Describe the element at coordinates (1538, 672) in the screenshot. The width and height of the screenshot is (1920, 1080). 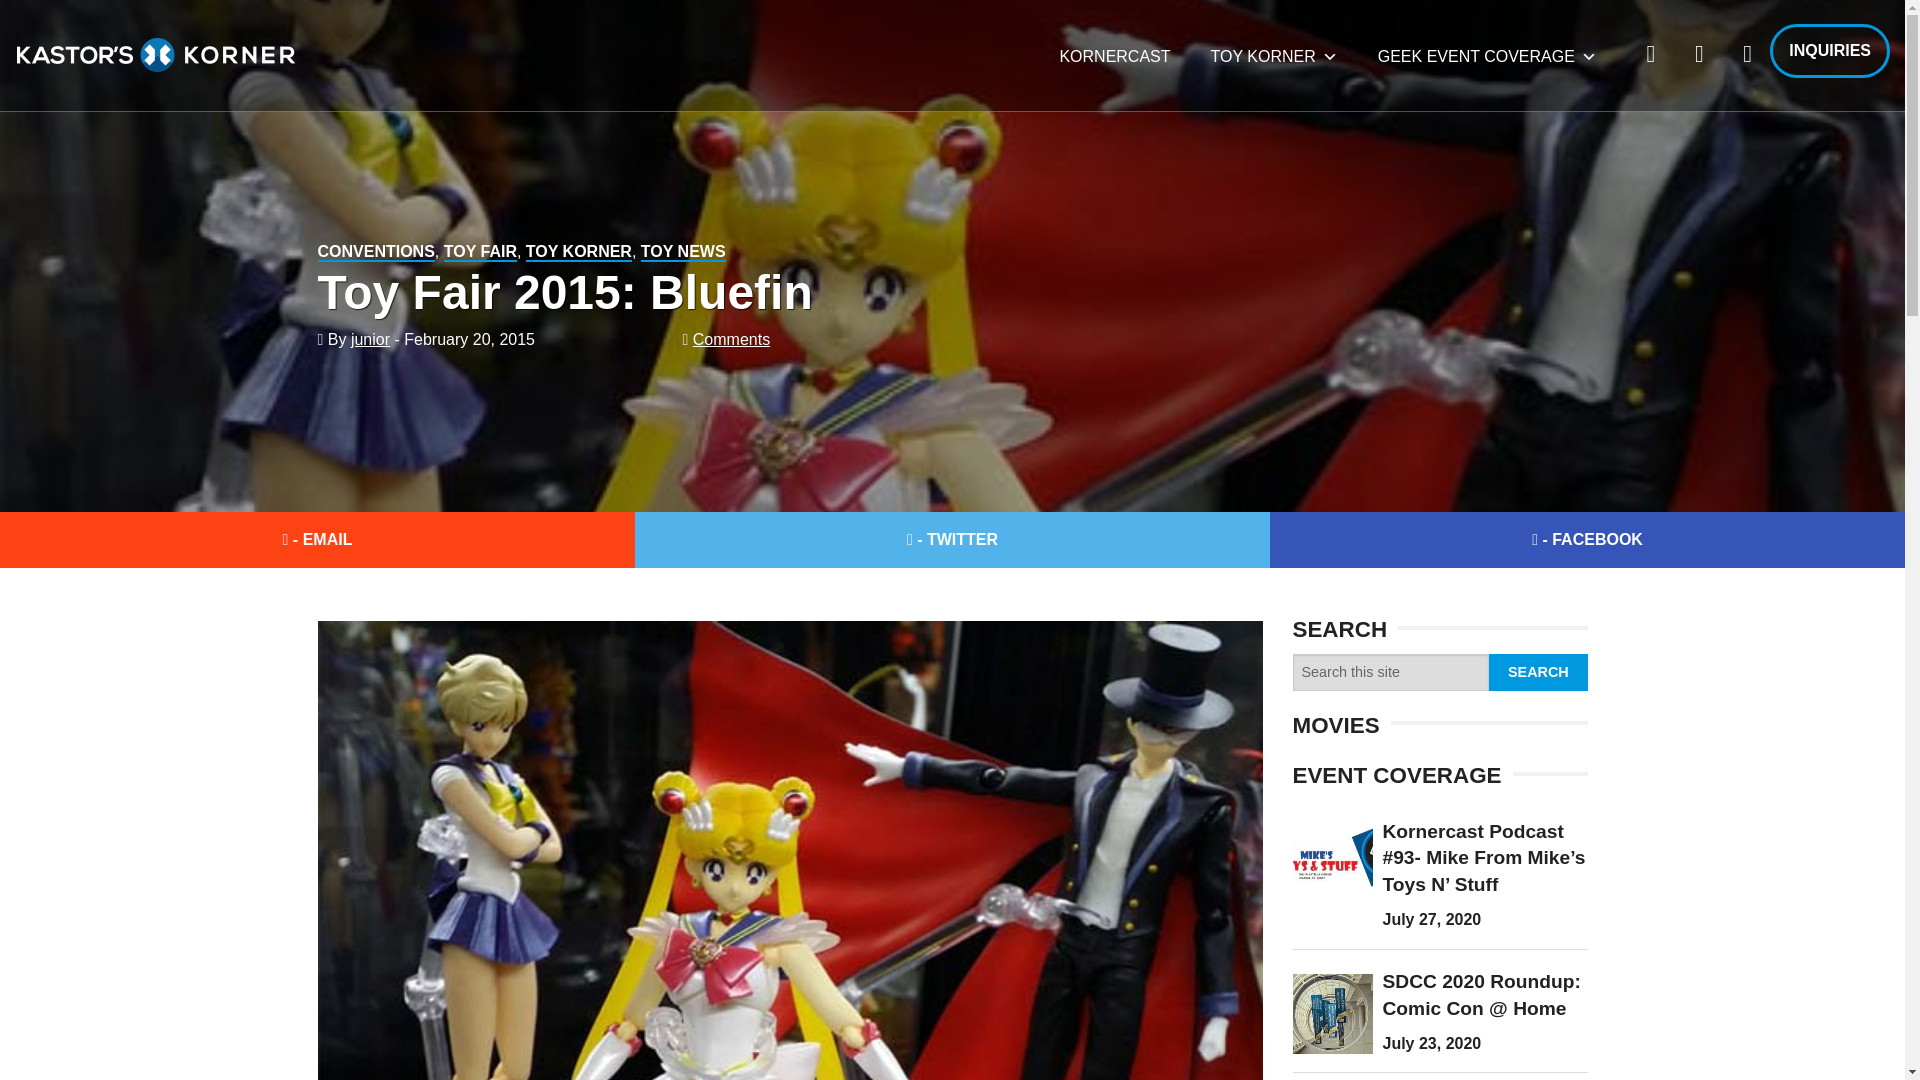
I see `Search` at that location.